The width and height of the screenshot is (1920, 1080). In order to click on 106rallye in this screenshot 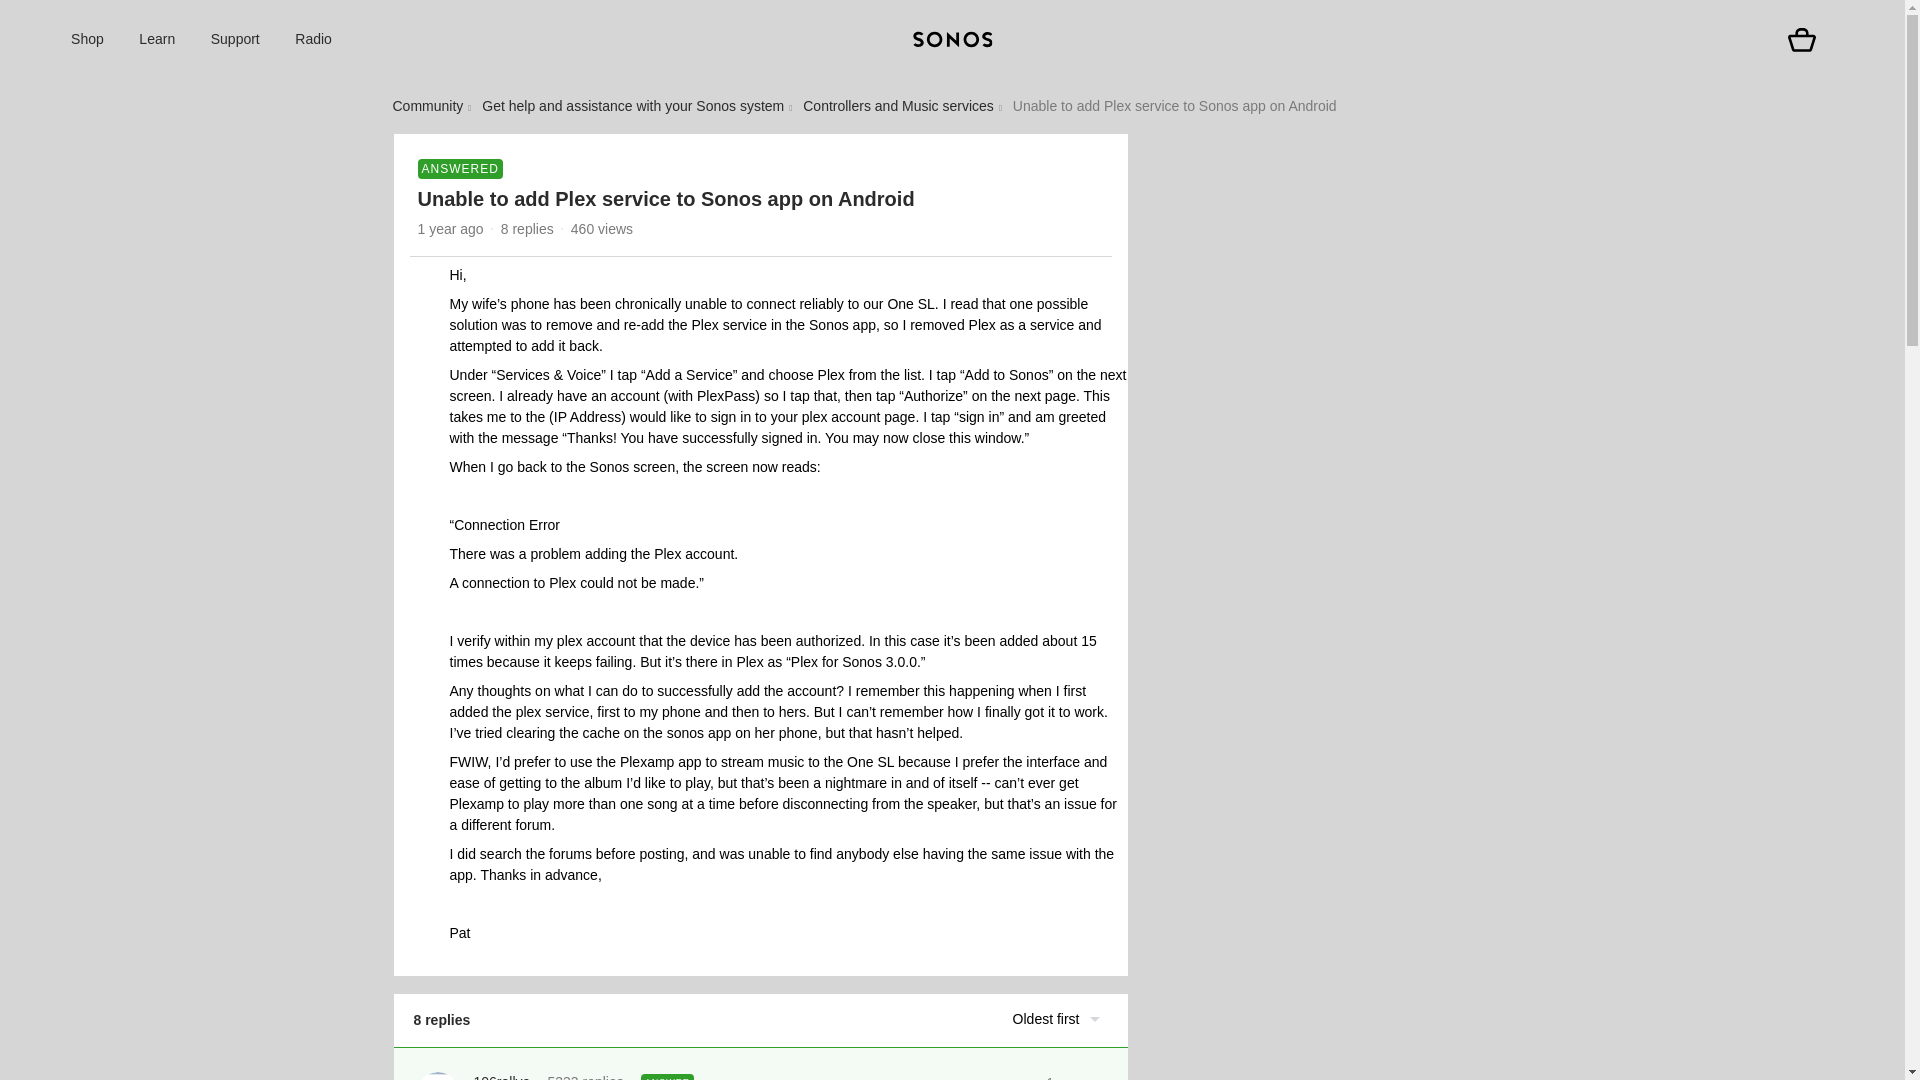, I will do `click(502, 1076)`.